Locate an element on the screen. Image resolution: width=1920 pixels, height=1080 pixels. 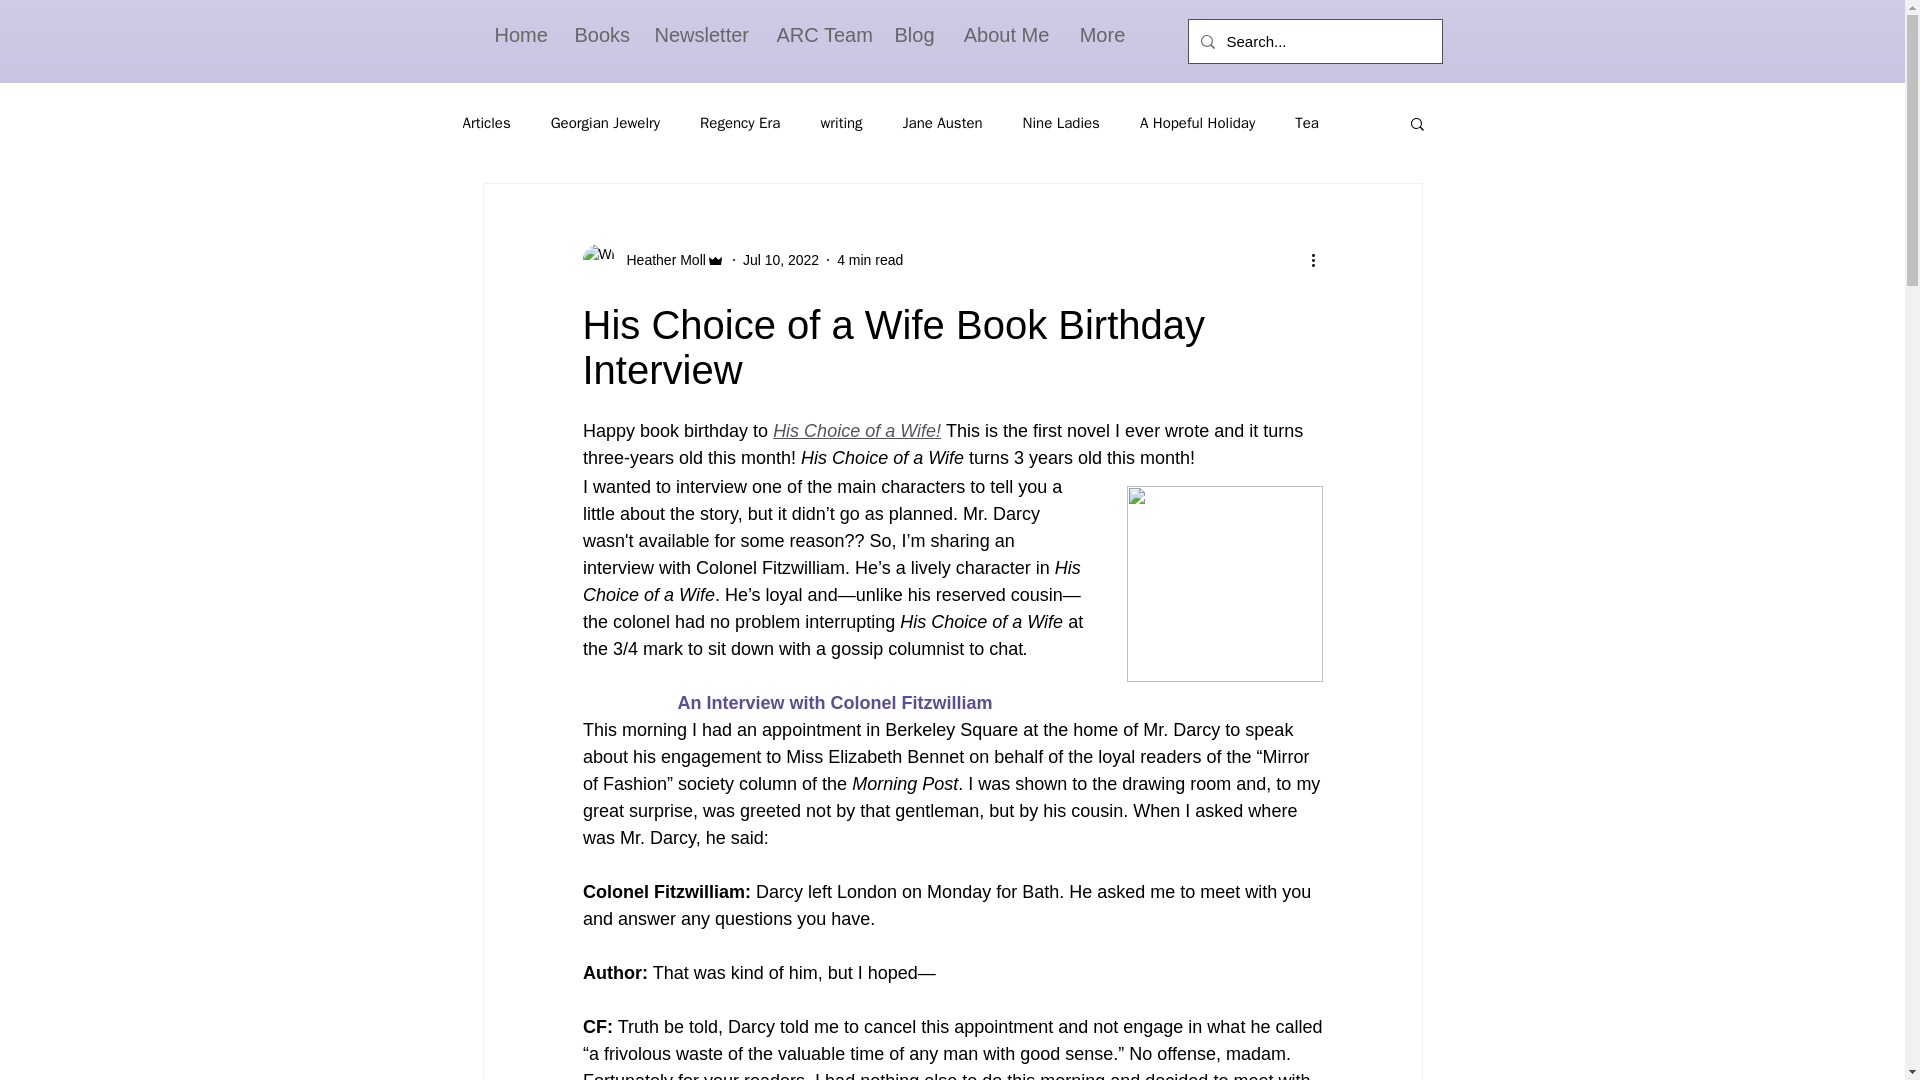
Tea is located at coordinates (1306, 123).